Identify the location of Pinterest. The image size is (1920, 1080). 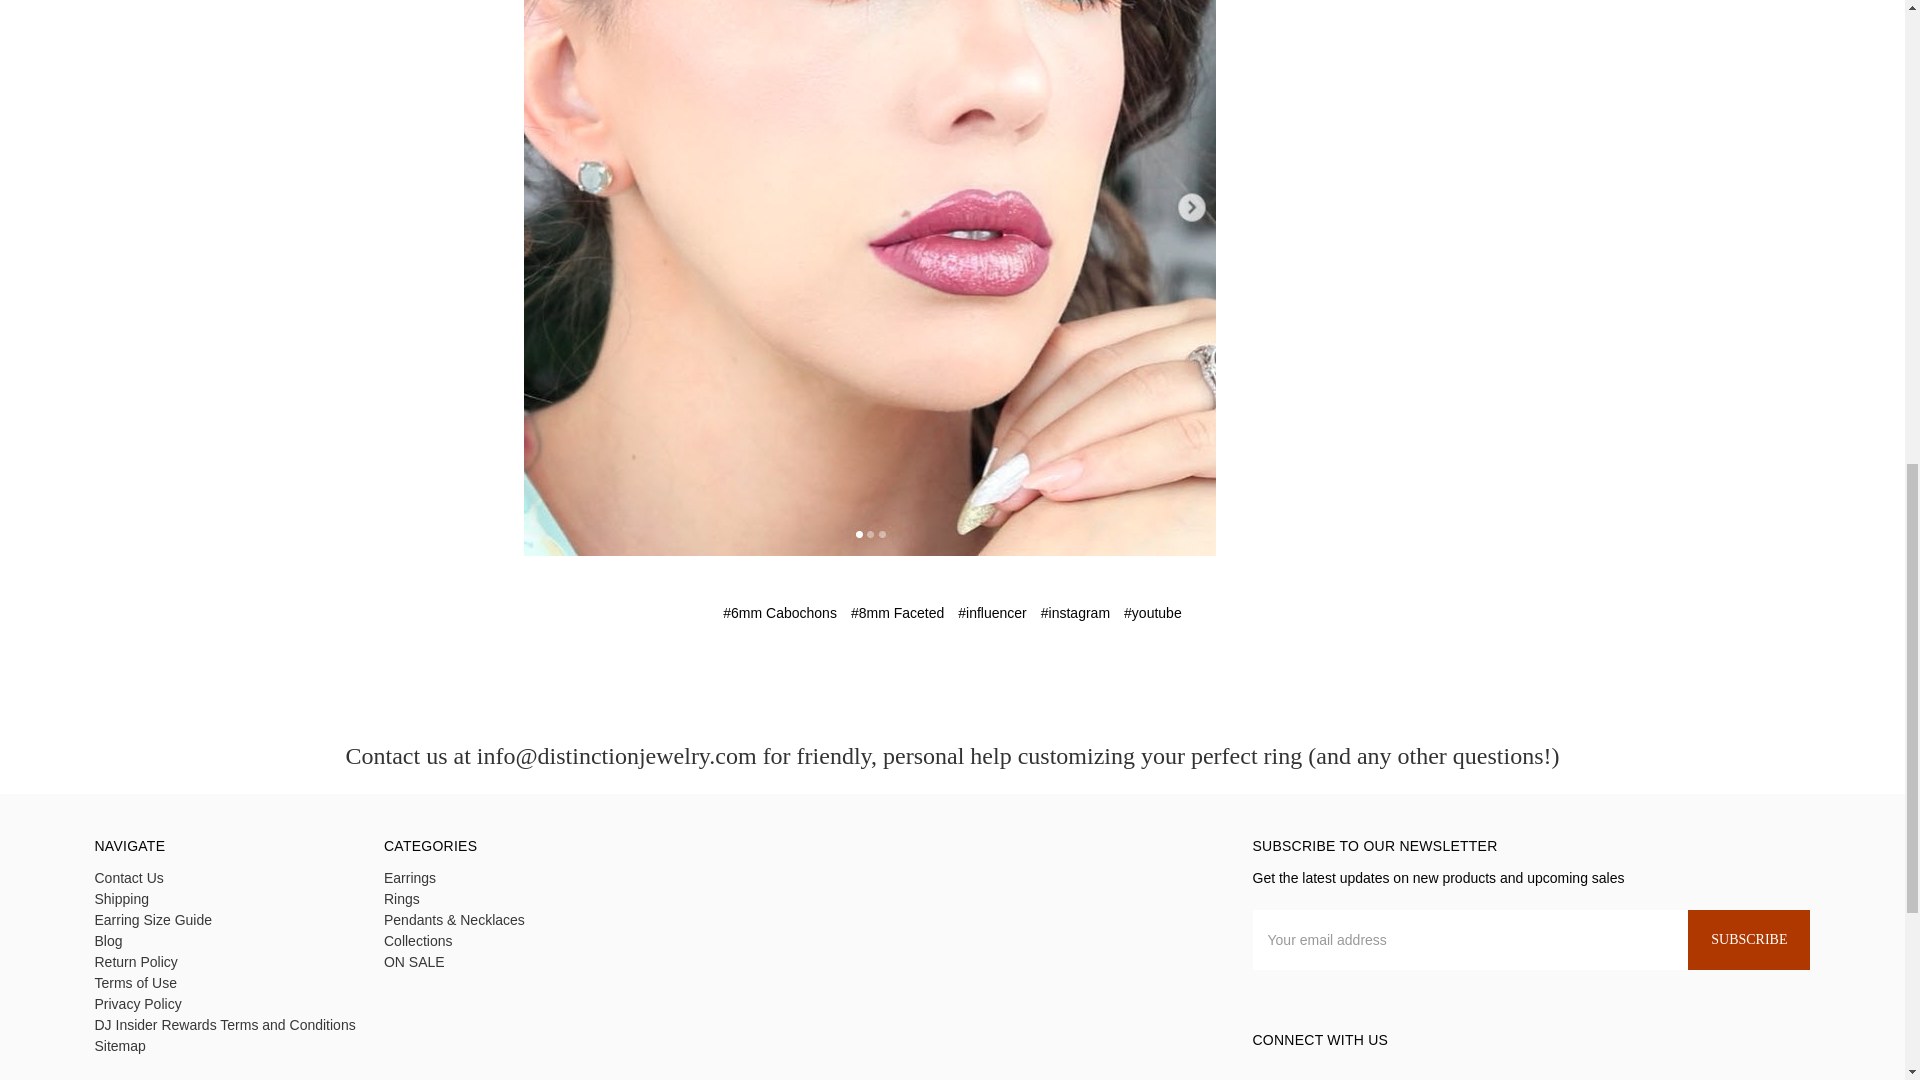
(1022, 672).